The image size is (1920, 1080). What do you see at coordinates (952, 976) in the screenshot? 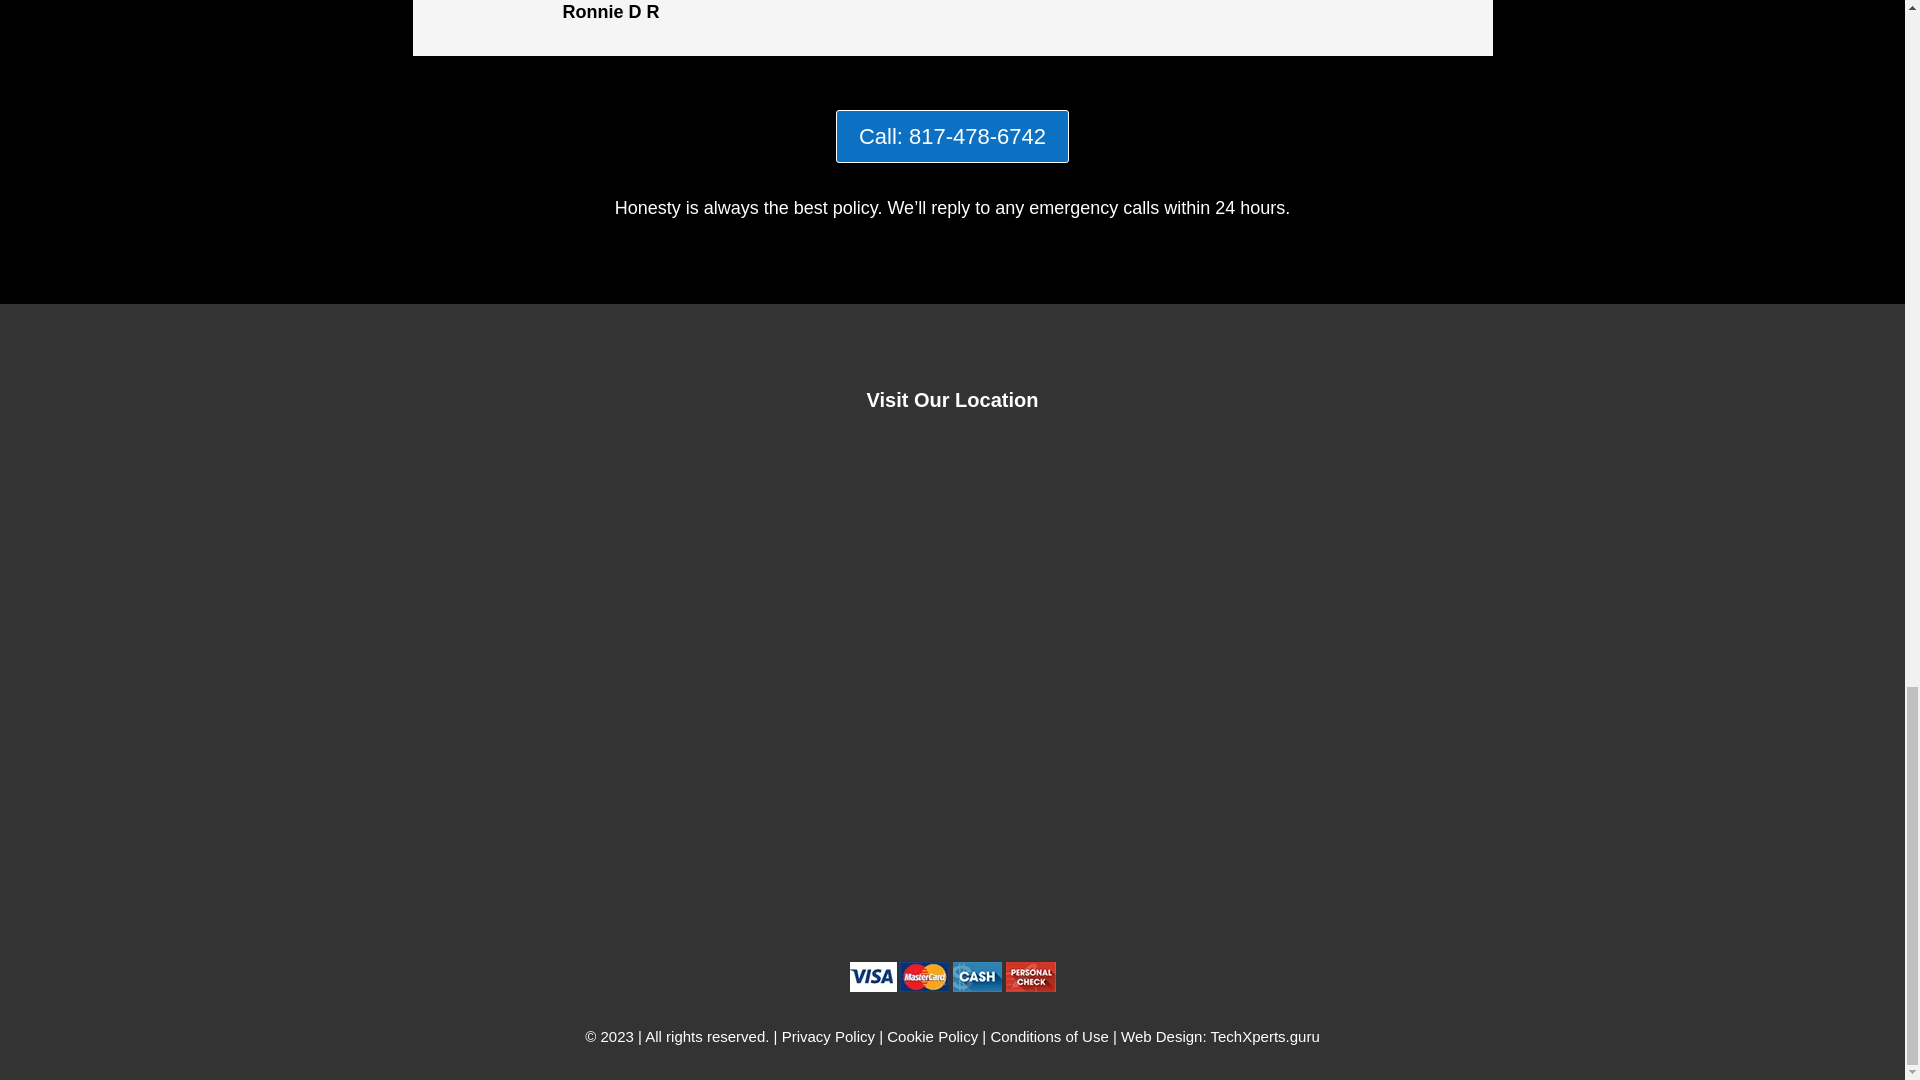
I see `Pay-253w` at bounding box center [952, 976].